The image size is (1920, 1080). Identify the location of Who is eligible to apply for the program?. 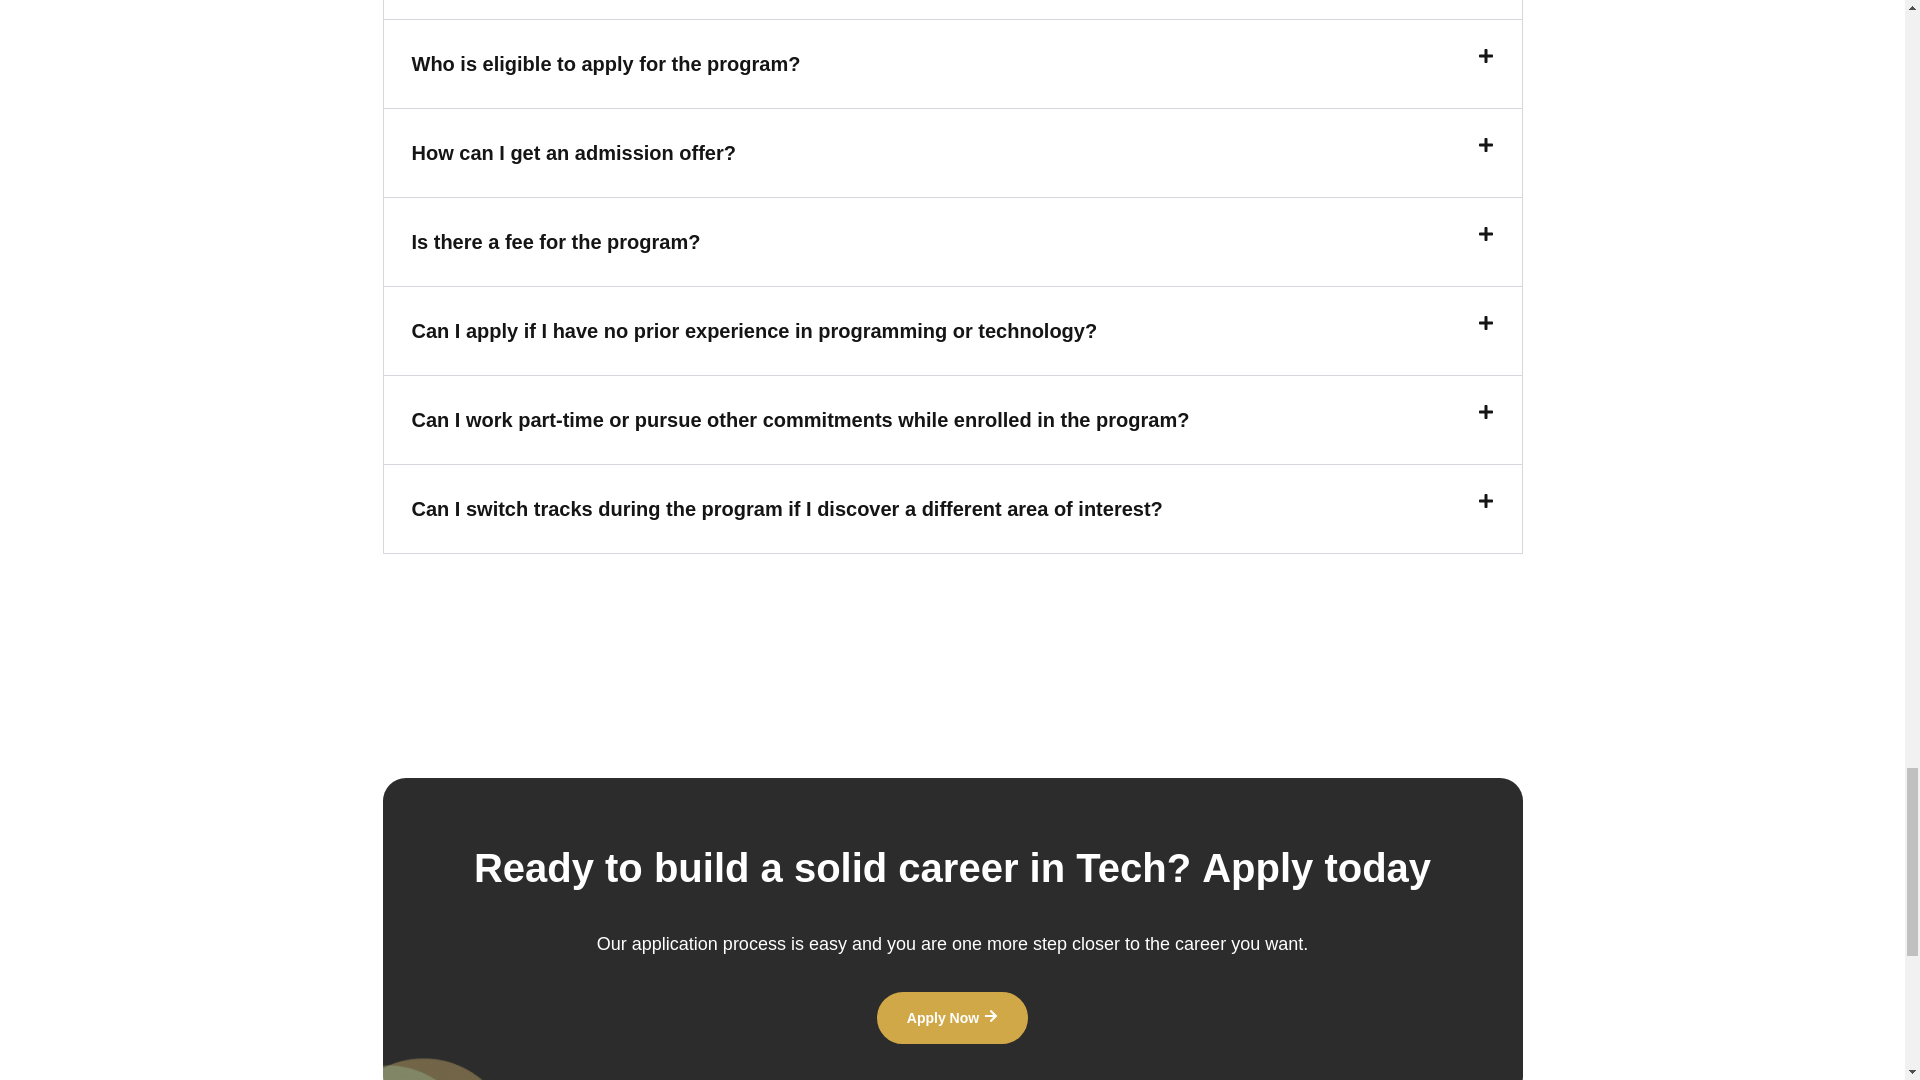
(606, 63).